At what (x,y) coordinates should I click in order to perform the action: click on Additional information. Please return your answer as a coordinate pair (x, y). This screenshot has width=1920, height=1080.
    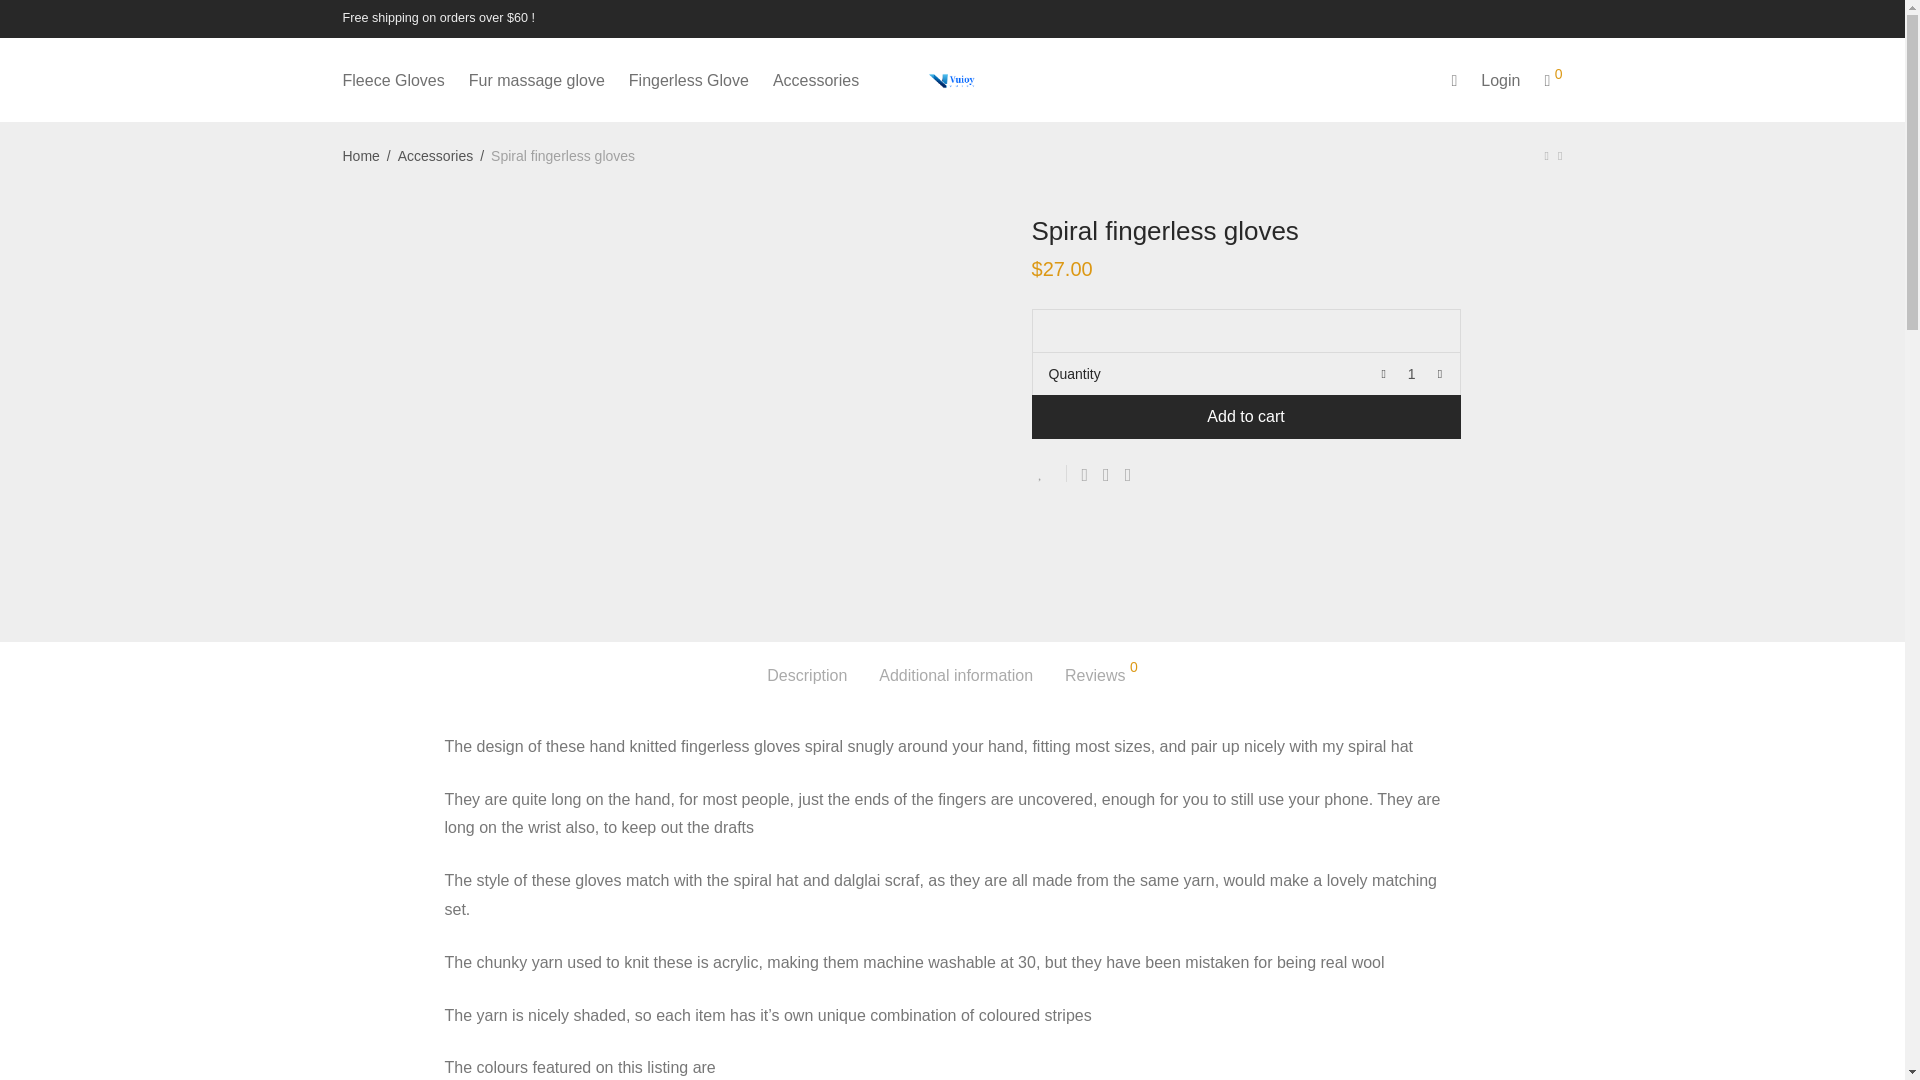
    Looking at the image, I should click on (956, 676).